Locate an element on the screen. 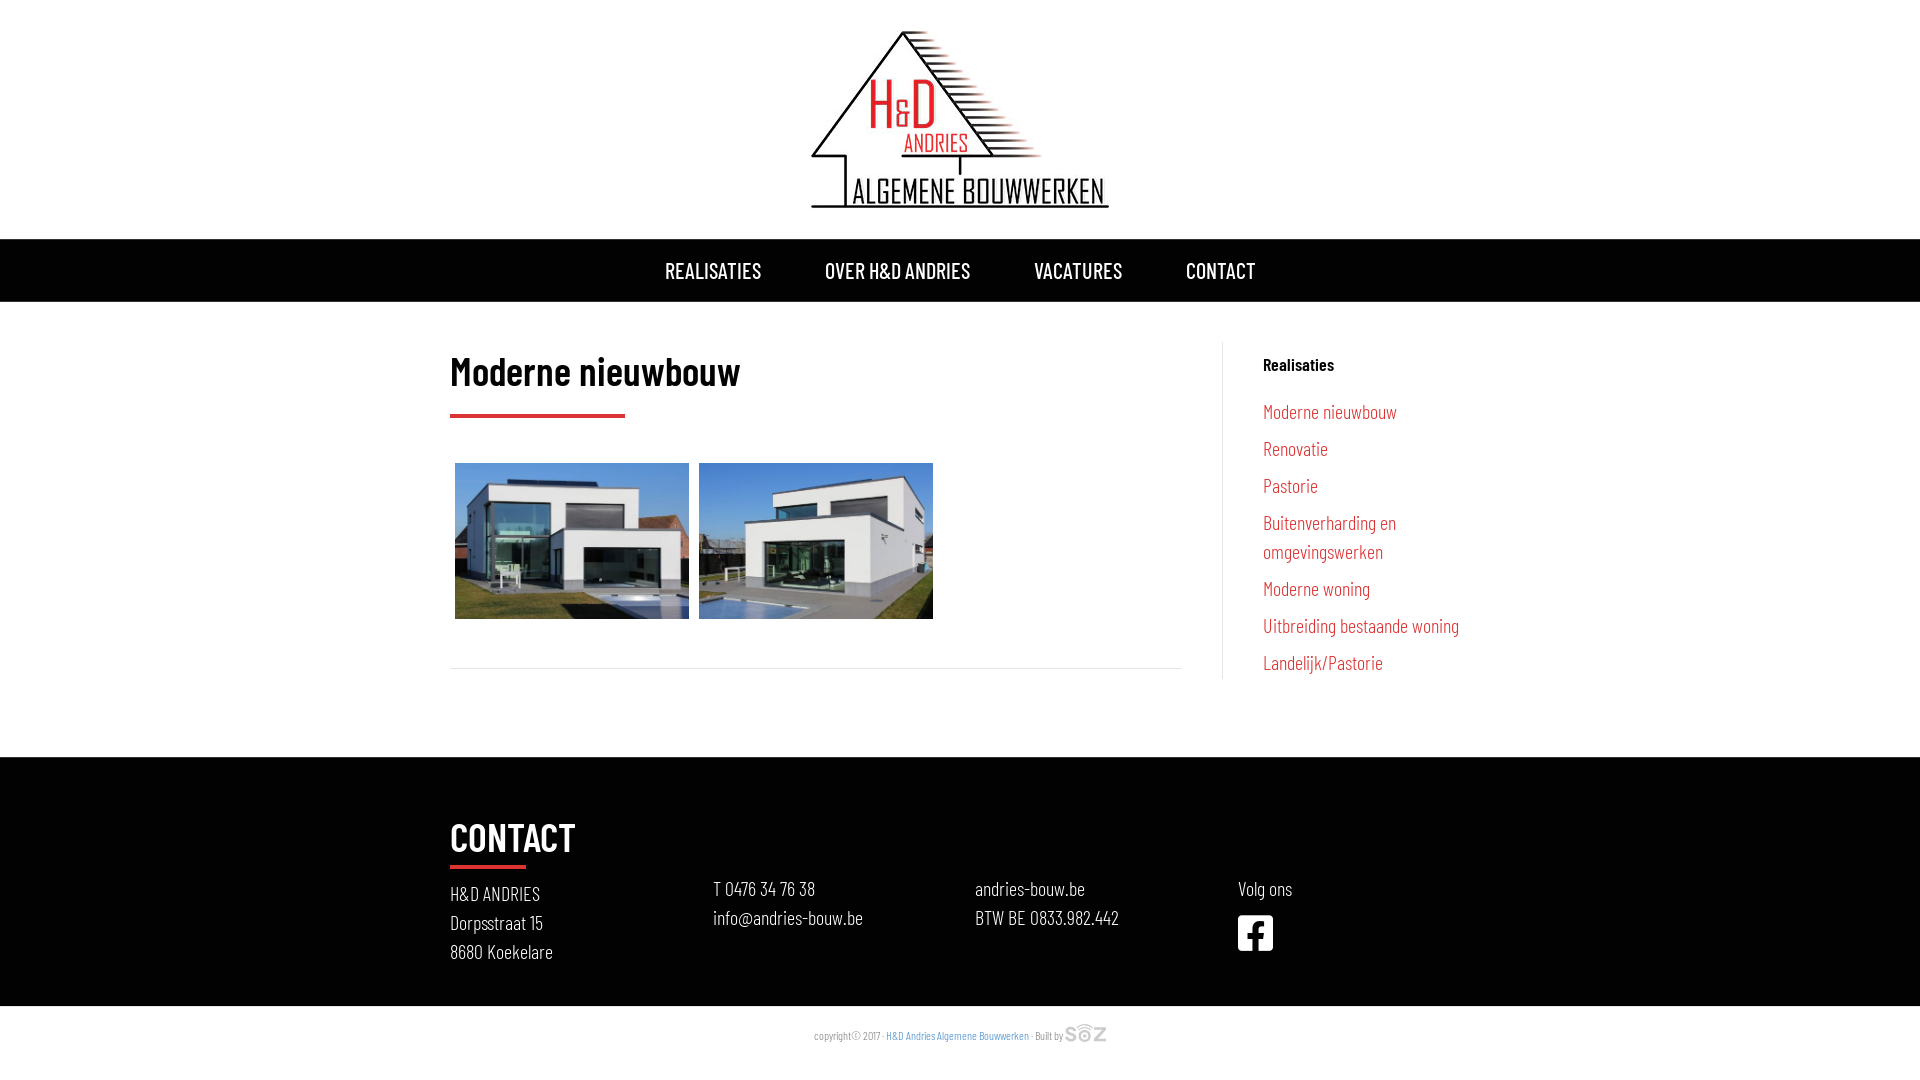 This screenshot has width=1920, height=1080. andries-bouw.be is located at coordinates (1030, 888).